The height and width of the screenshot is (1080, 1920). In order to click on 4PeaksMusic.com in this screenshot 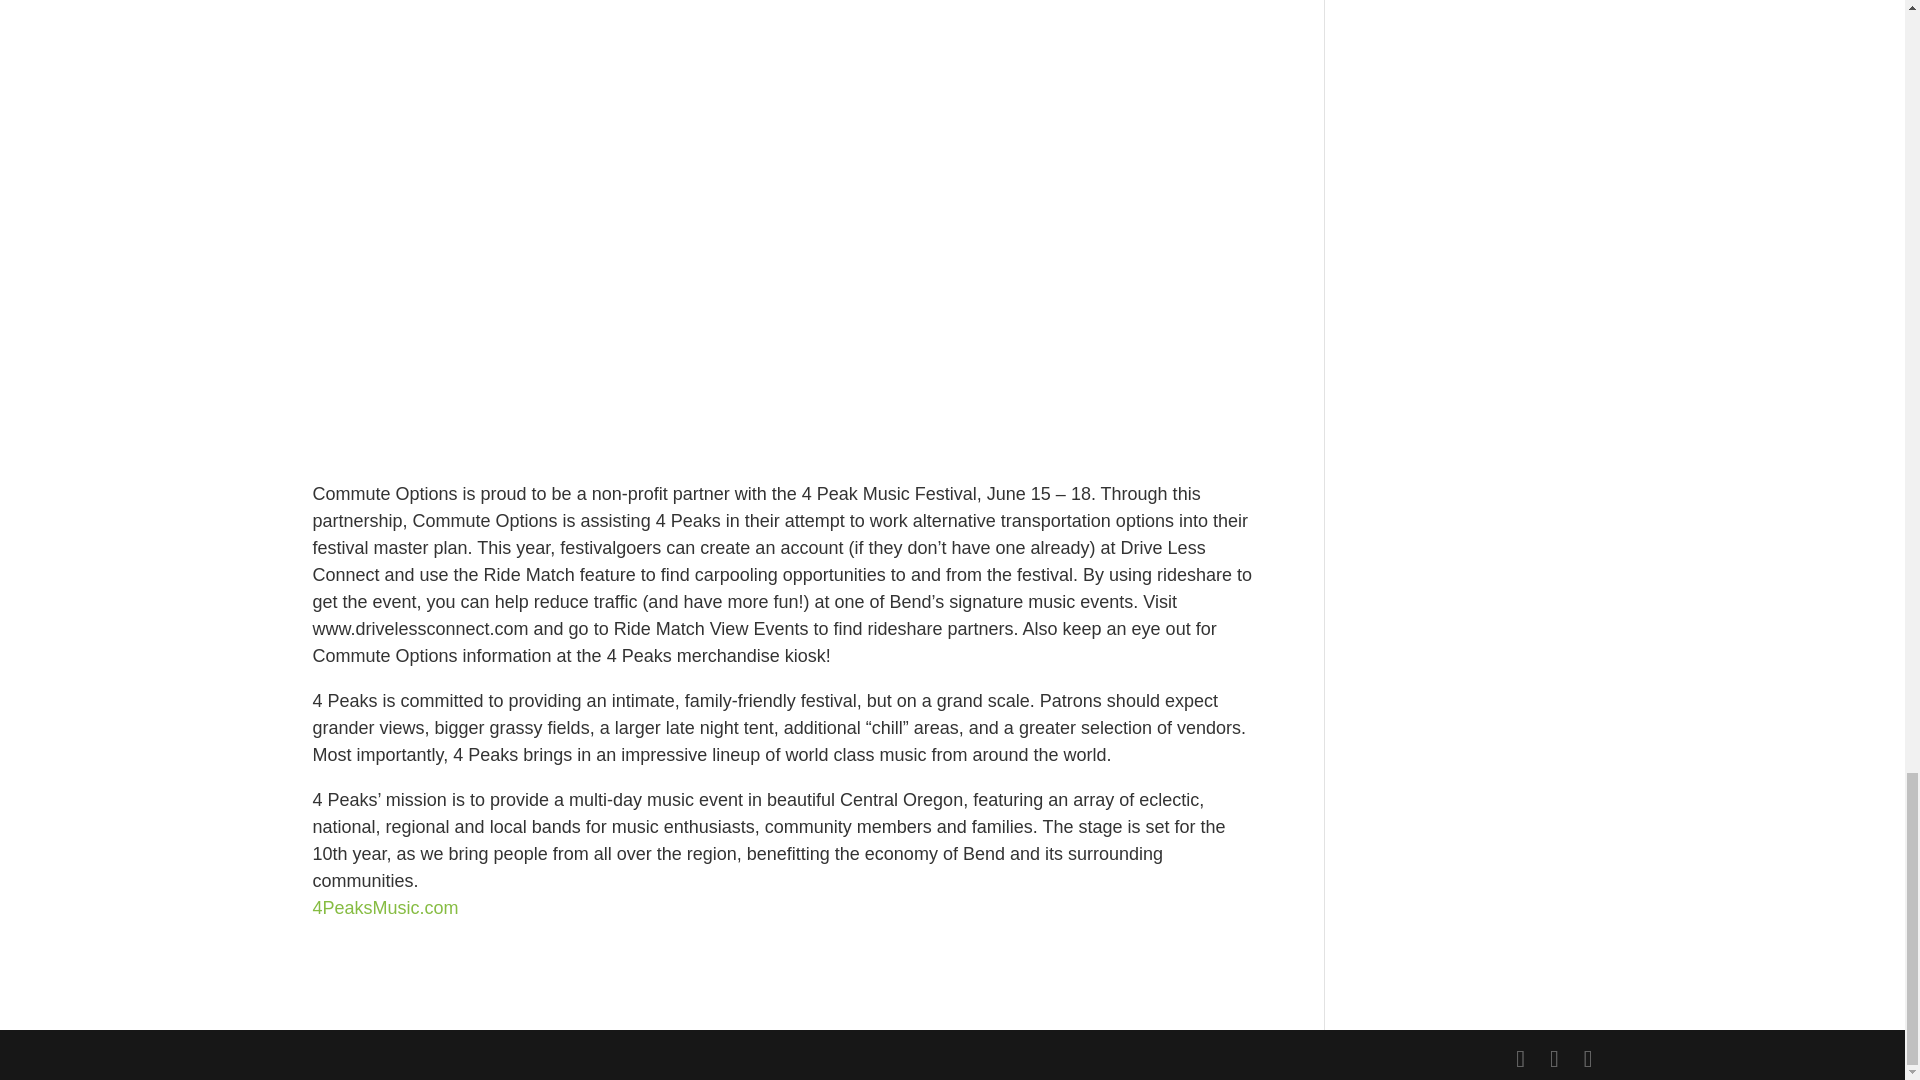, I will do `click(384, 908)`.